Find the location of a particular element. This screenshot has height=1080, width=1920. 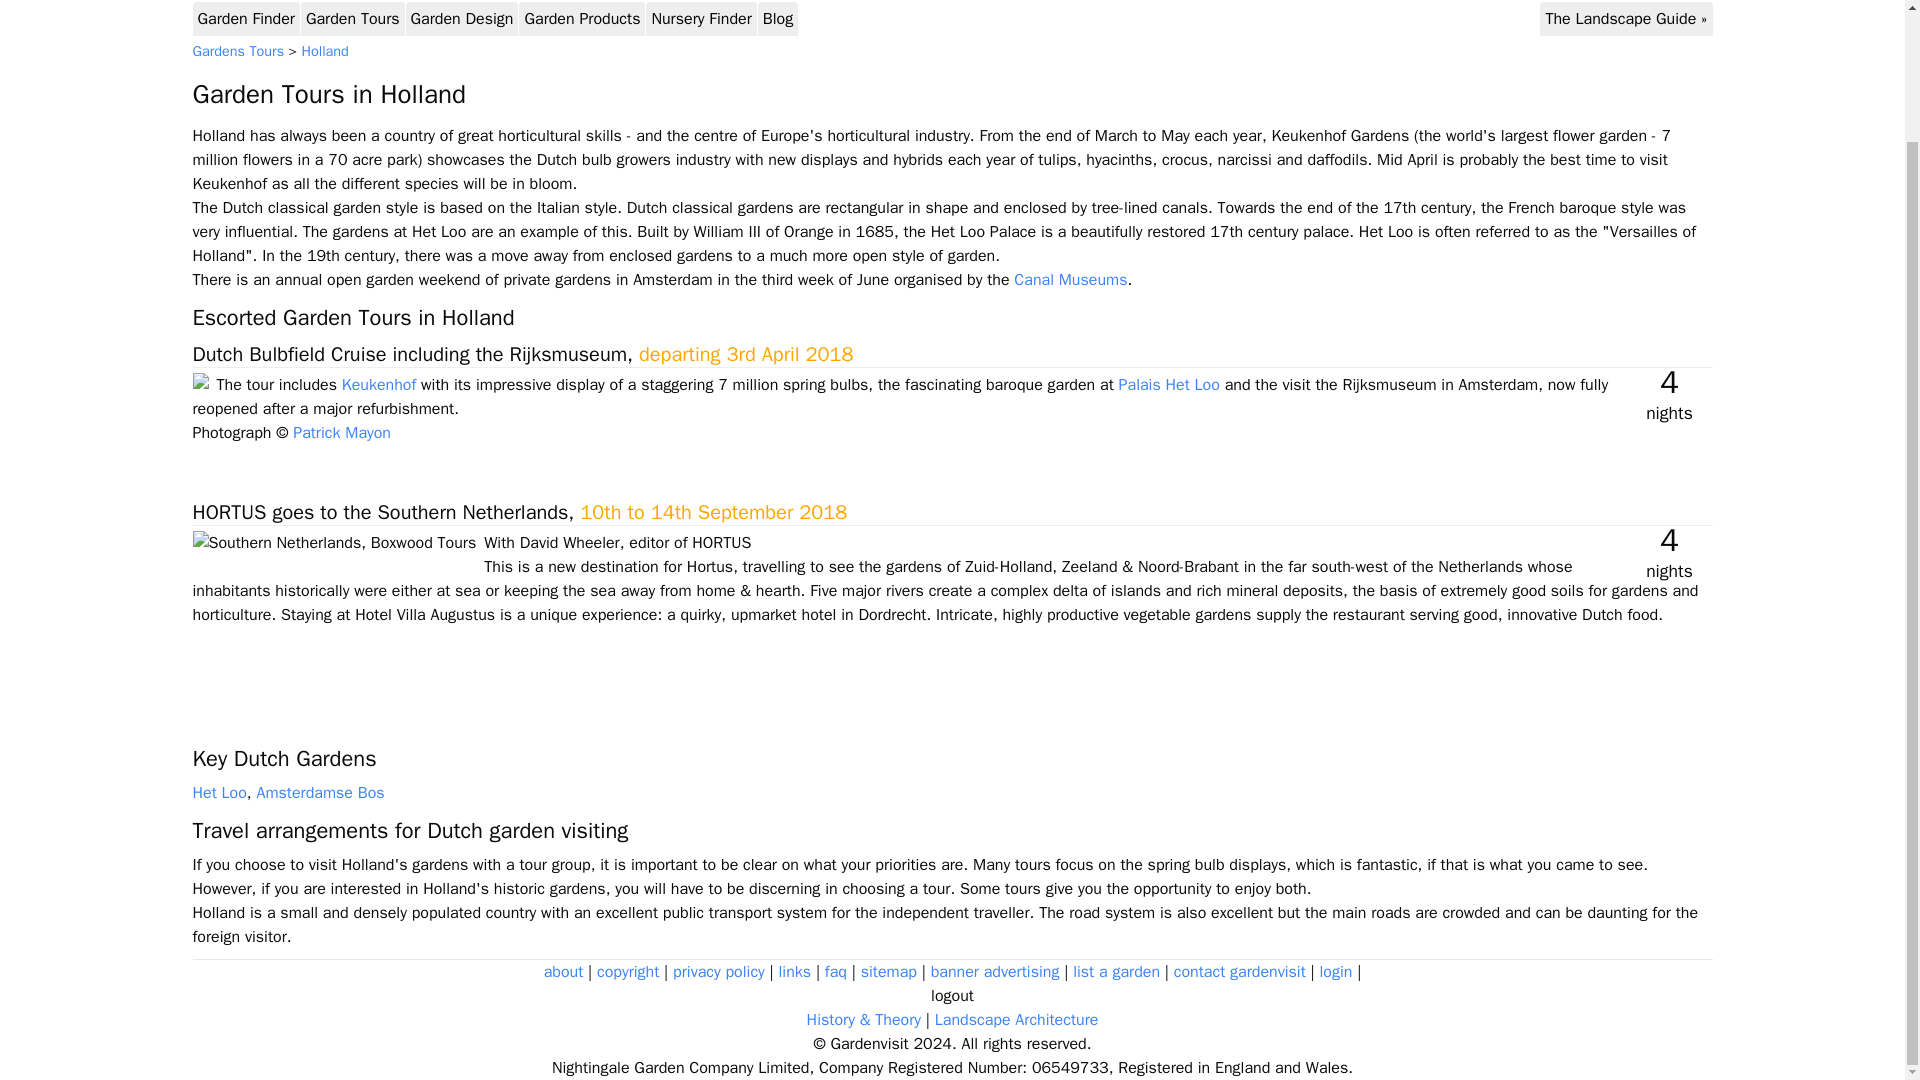

Blog is located at coordinates (777, 18).